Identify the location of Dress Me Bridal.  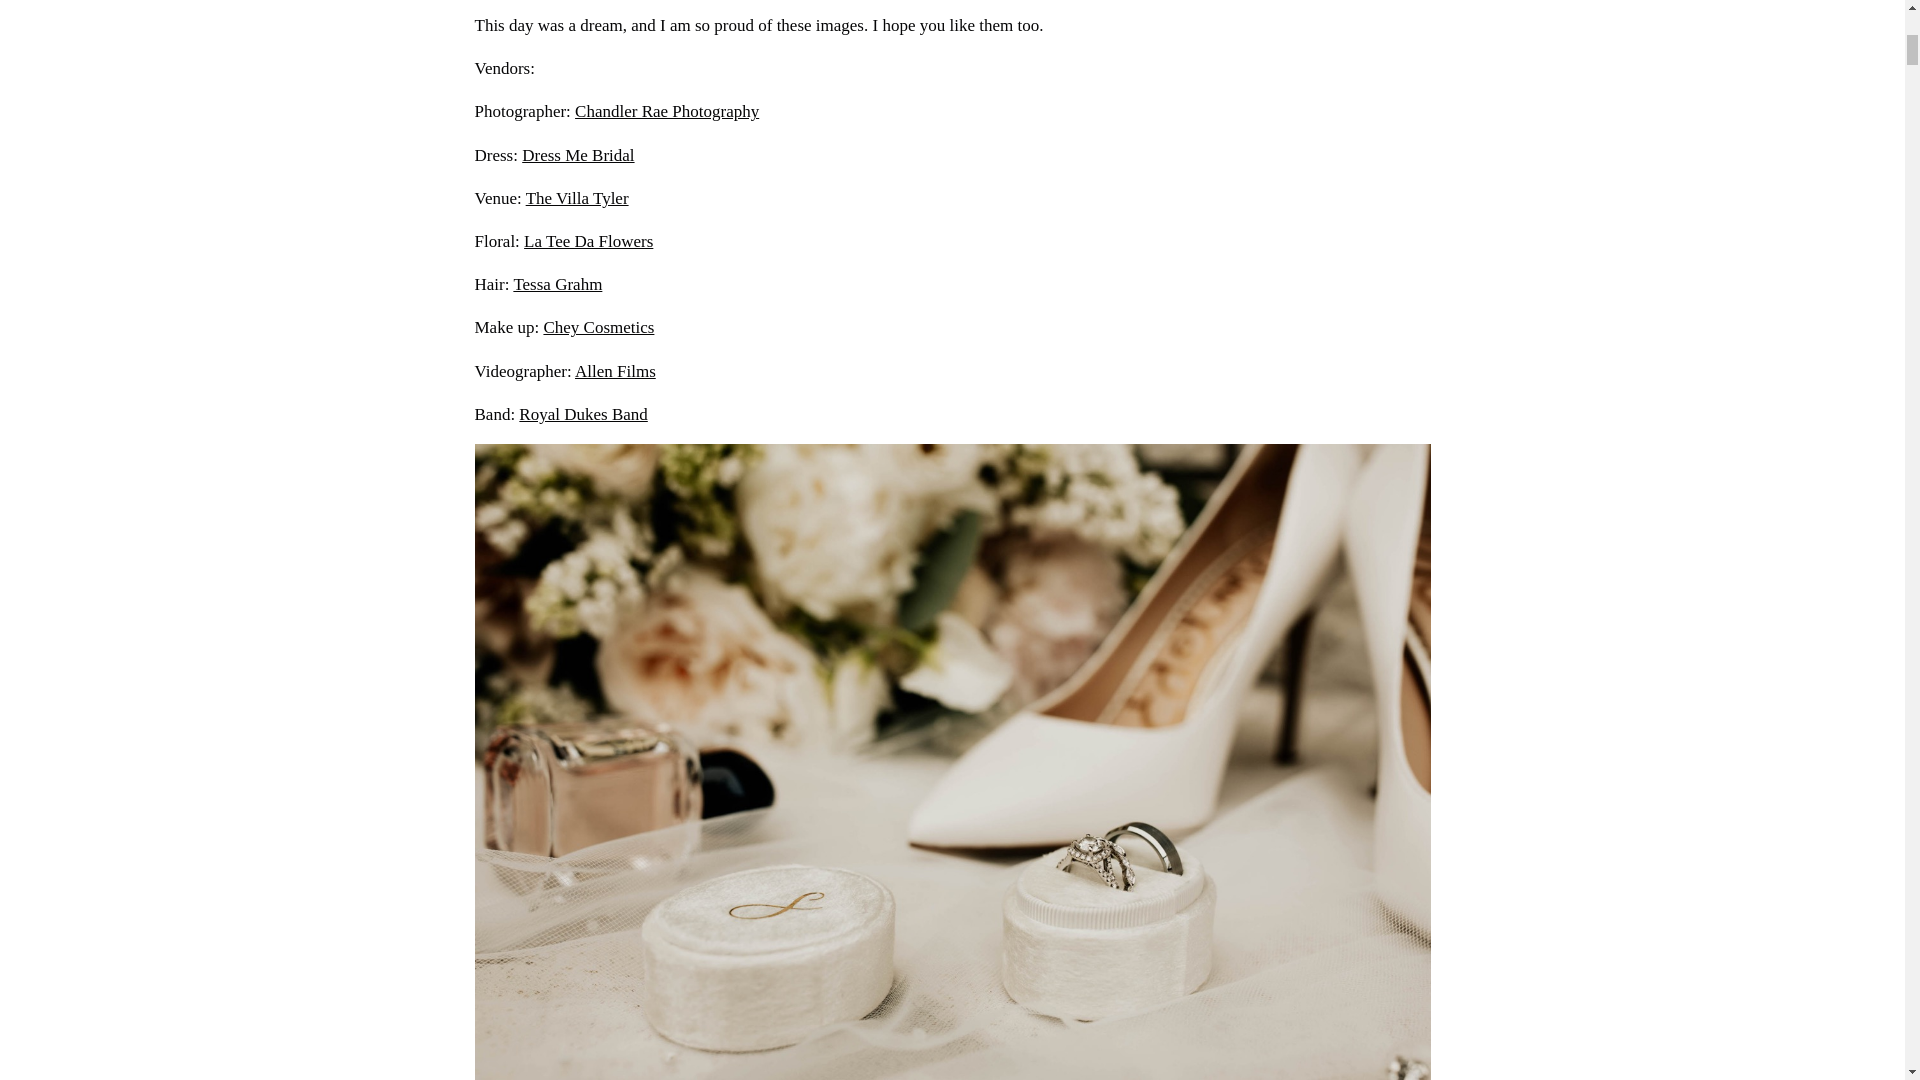
(578, 155).